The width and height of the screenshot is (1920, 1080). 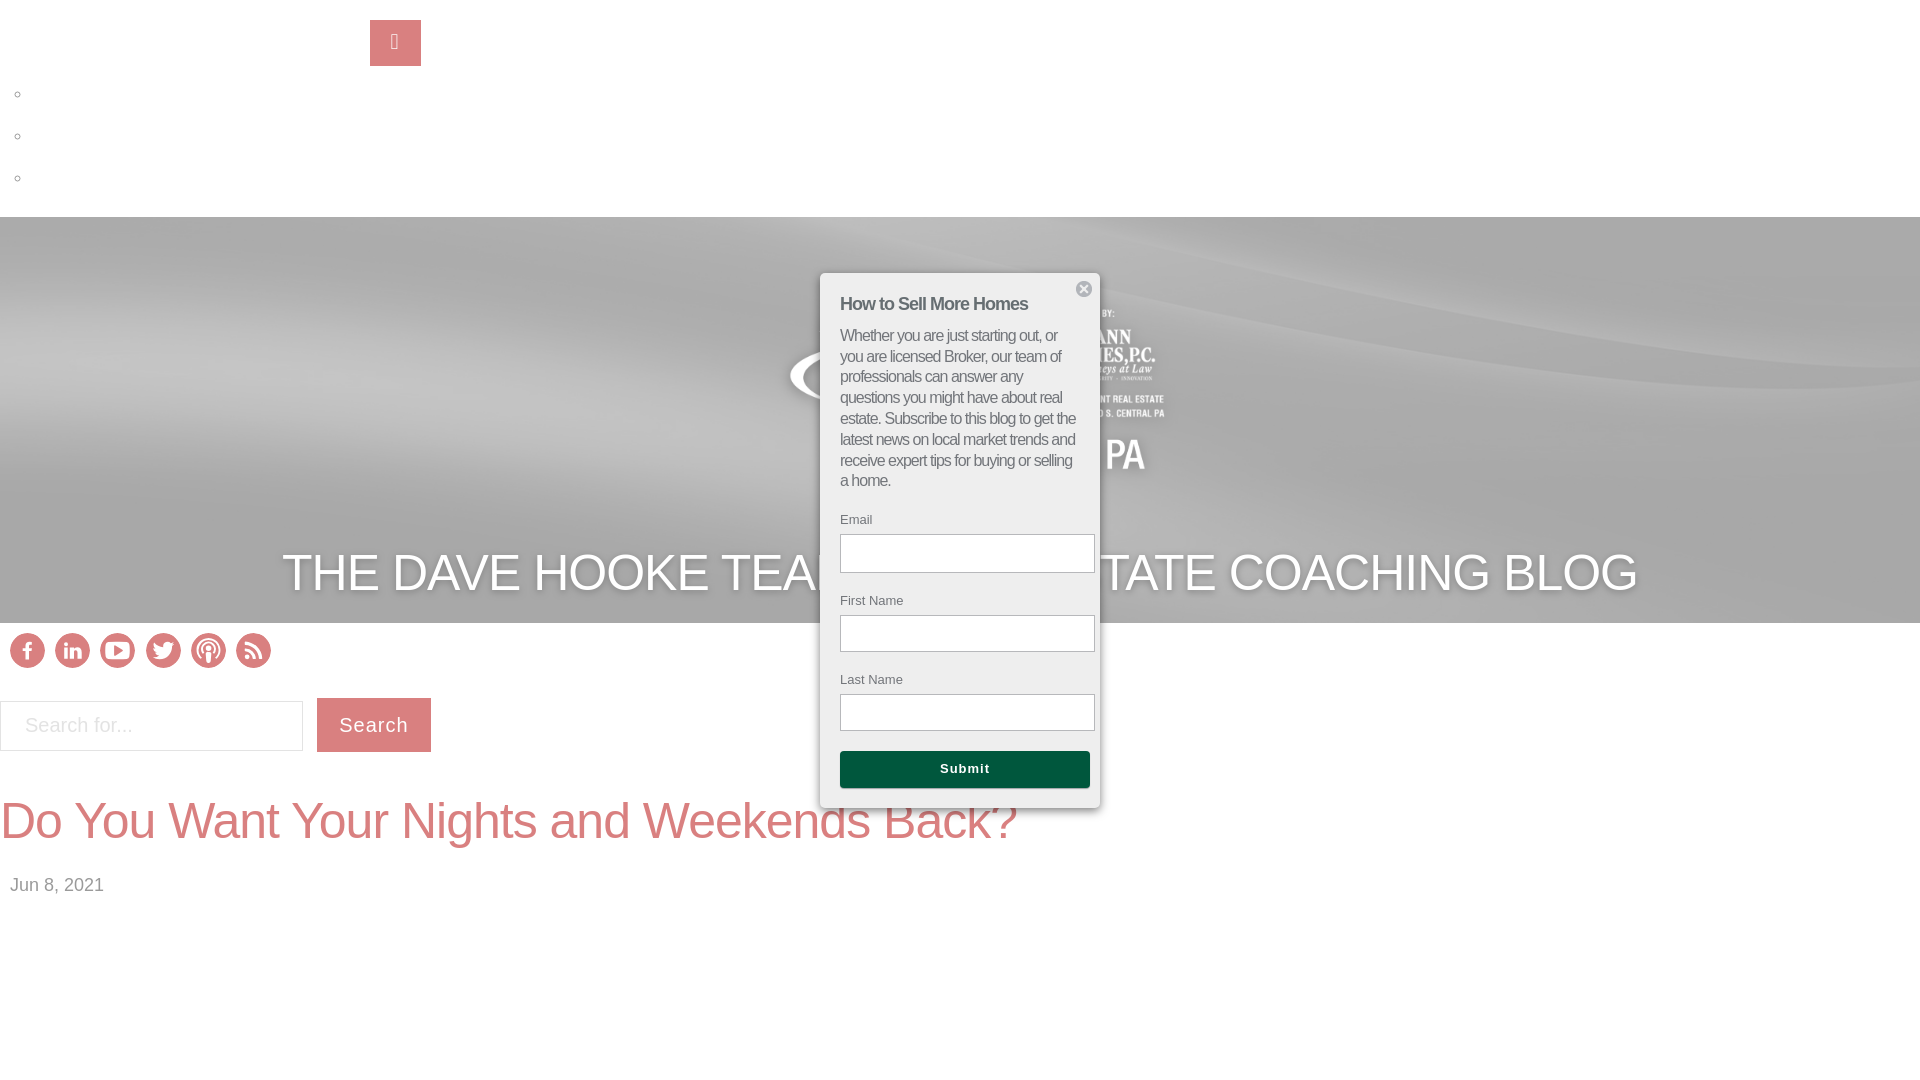 I want to click on THE DAVE HOOKE TEAM - REAL ESTATE COACHING BLOG, so click(x=957, y=581).